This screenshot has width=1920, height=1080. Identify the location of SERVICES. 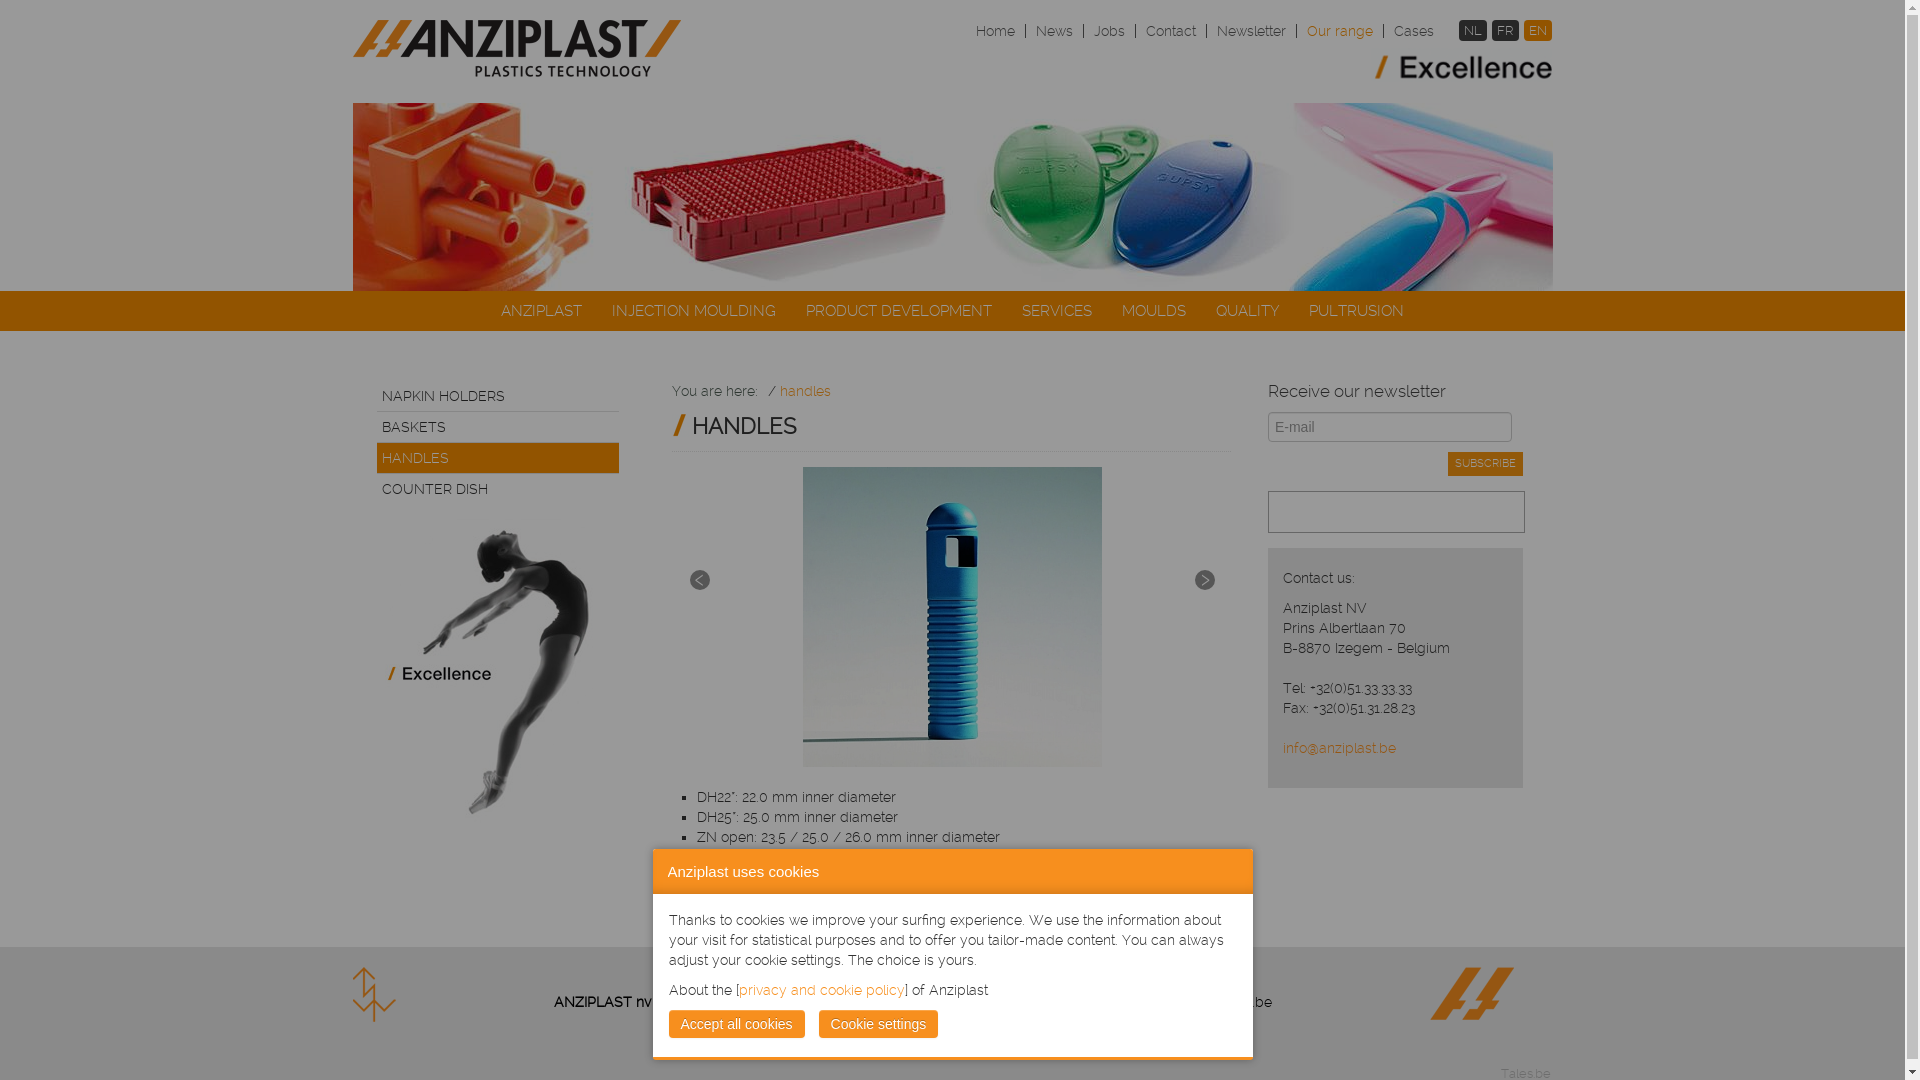
(1057, 311).